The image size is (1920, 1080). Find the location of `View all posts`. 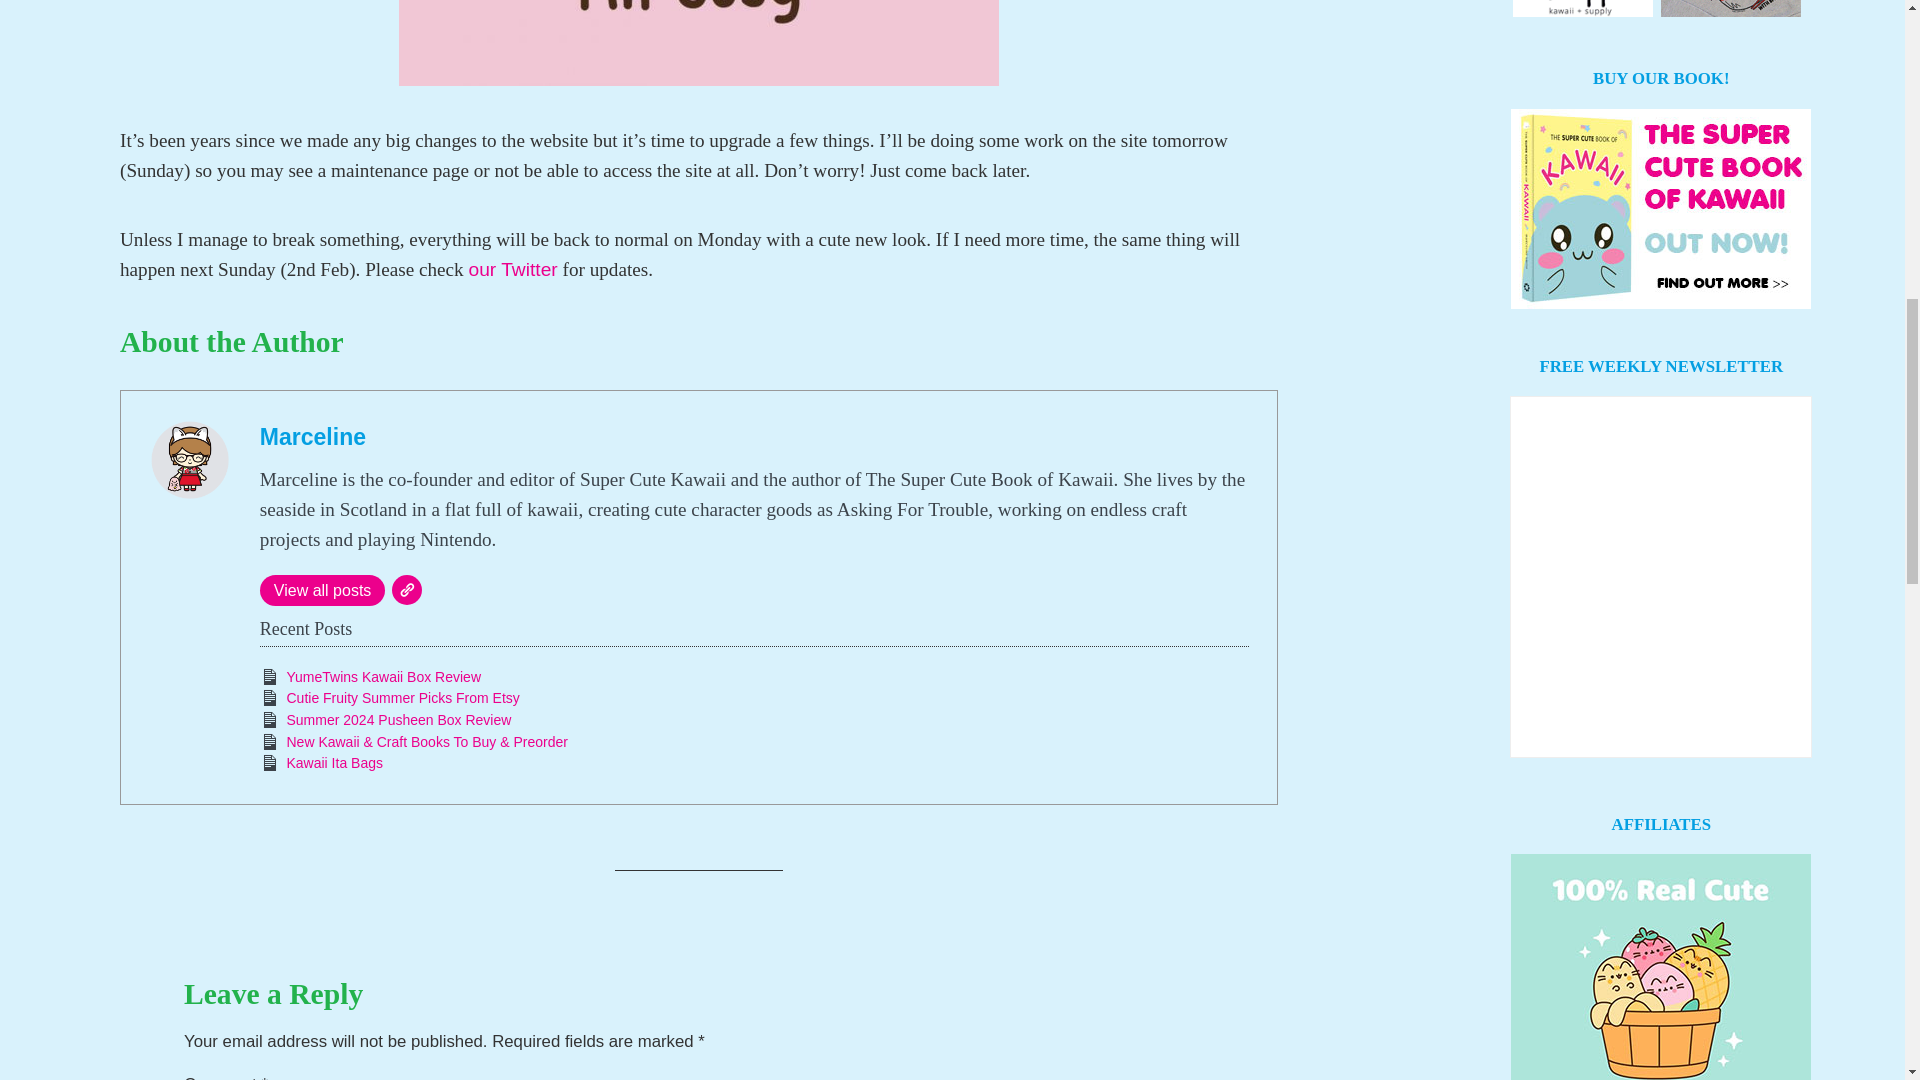

View all posts is located at coordinates (322, 590).